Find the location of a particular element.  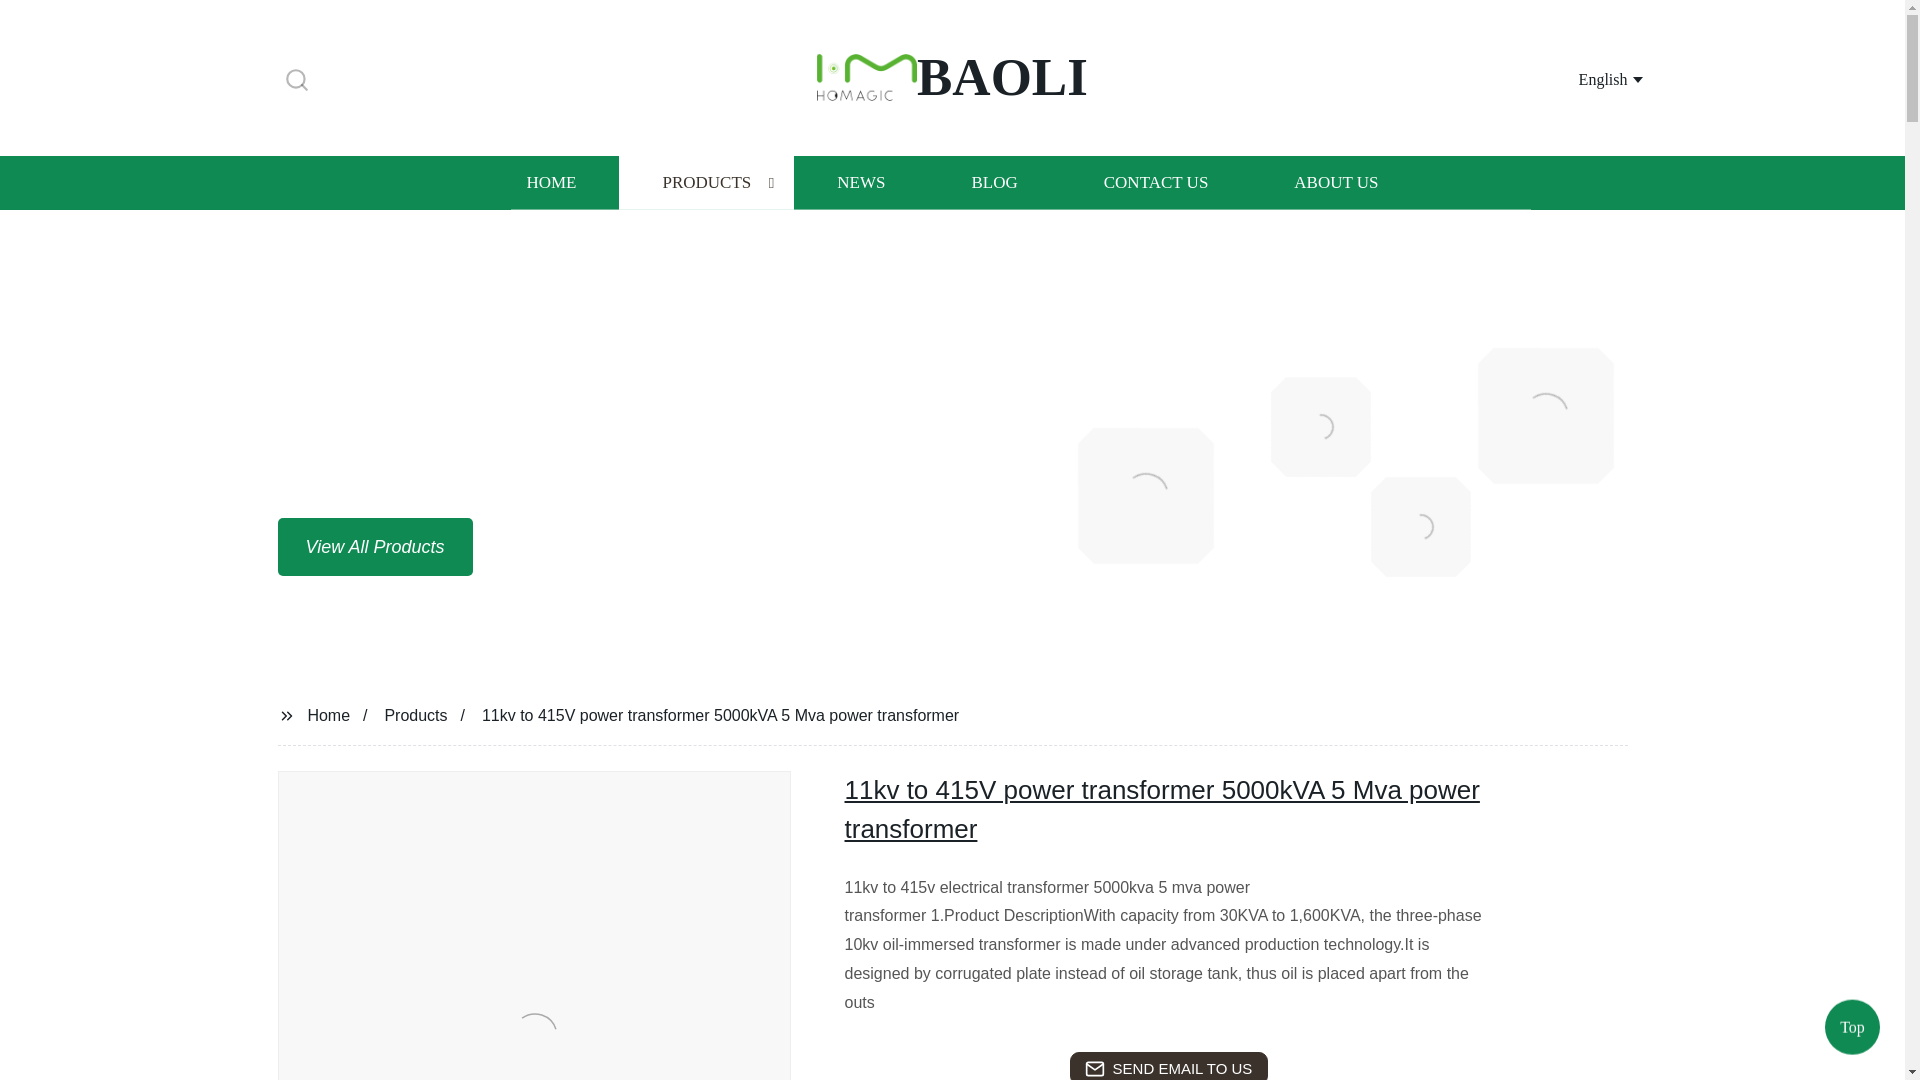

ABOUT US is located at coordinates (1336, 182).